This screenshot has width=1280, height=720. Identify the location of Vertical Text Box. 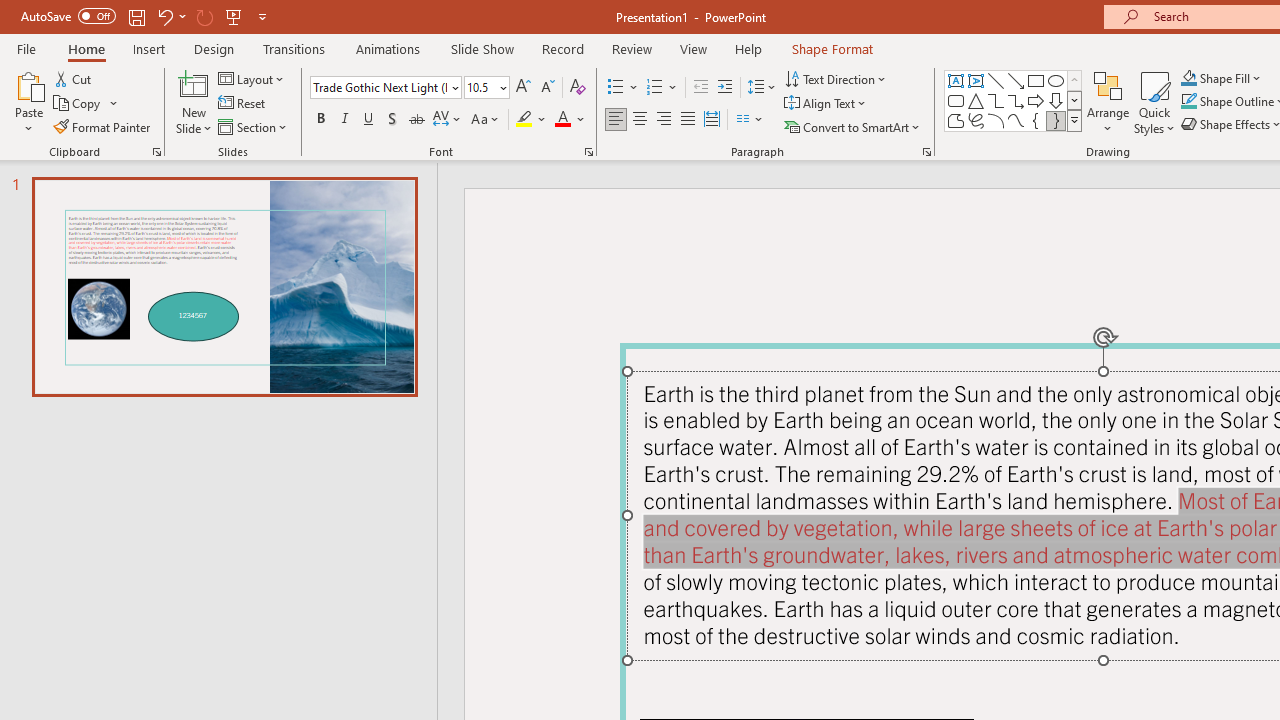
(976, 80).